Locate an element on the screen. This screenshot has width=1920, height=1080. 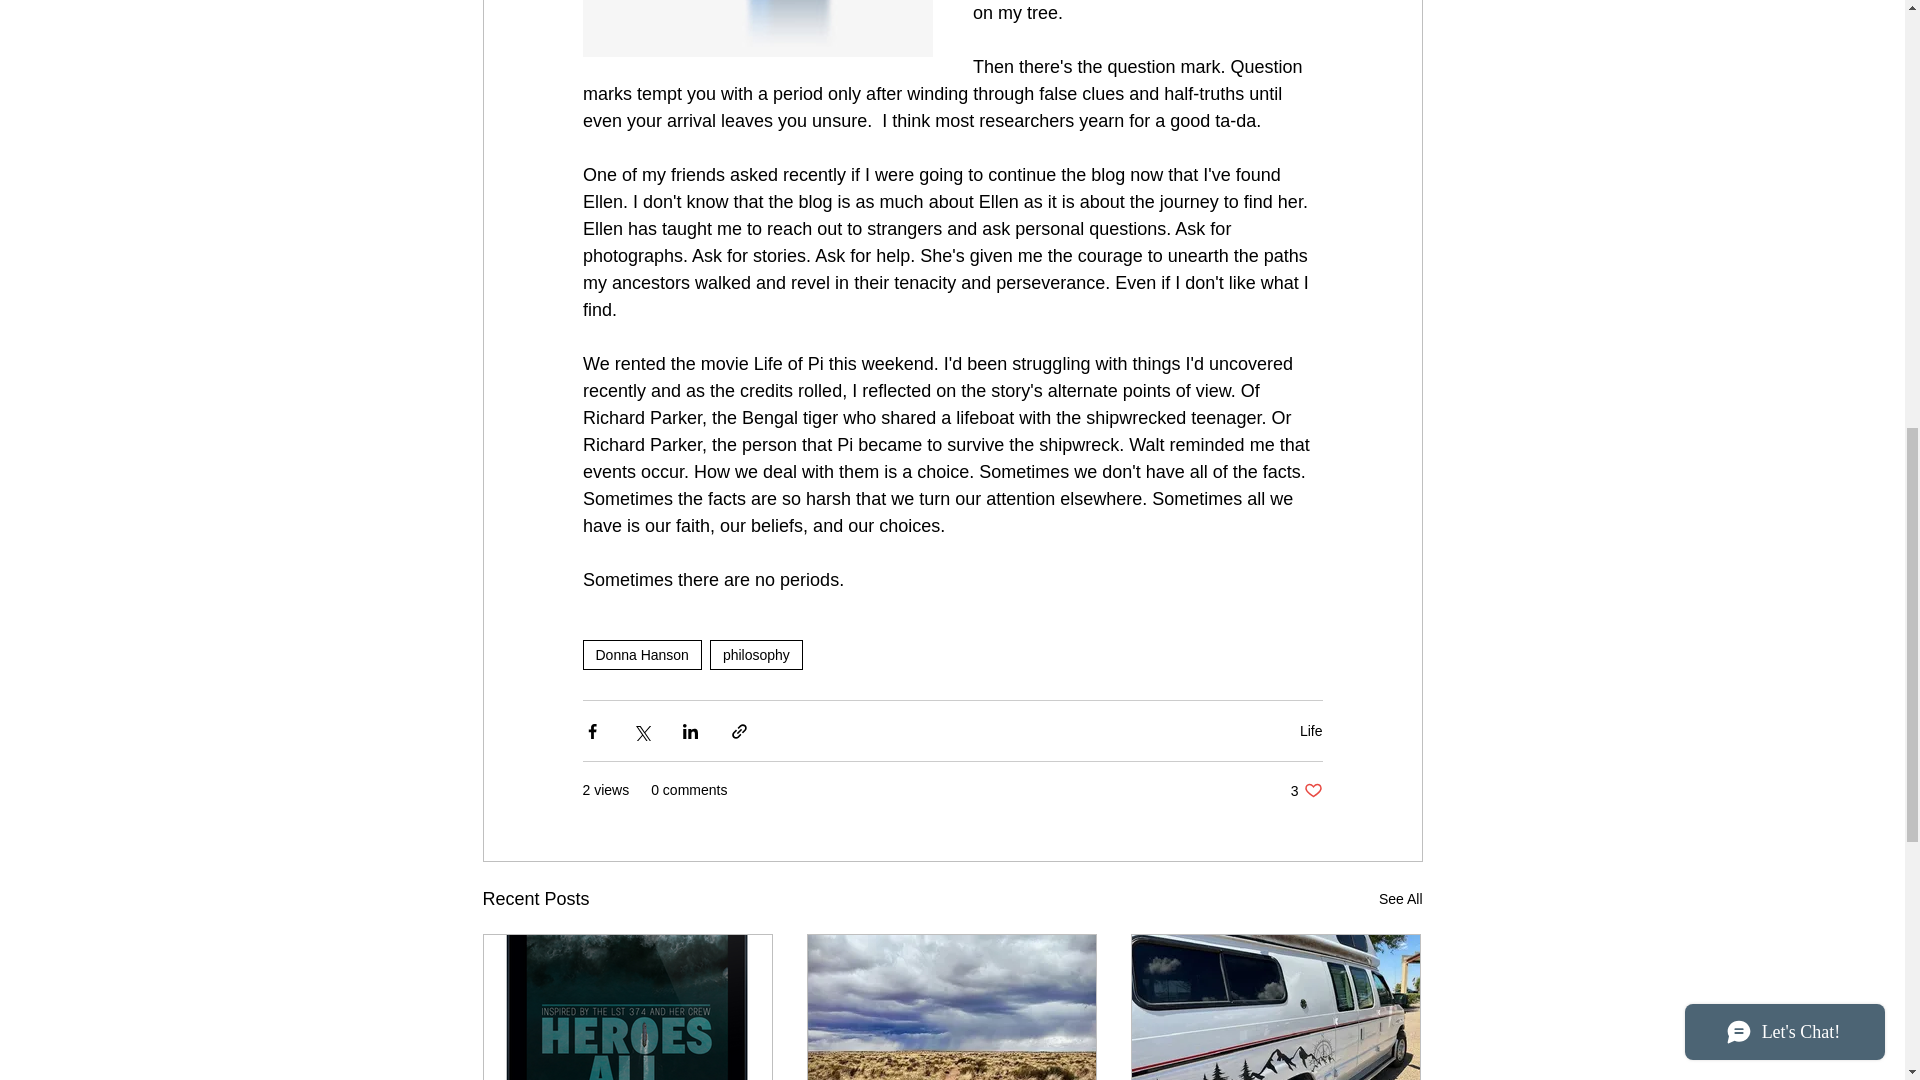
philosophy is located at coordinates (1306, 790).